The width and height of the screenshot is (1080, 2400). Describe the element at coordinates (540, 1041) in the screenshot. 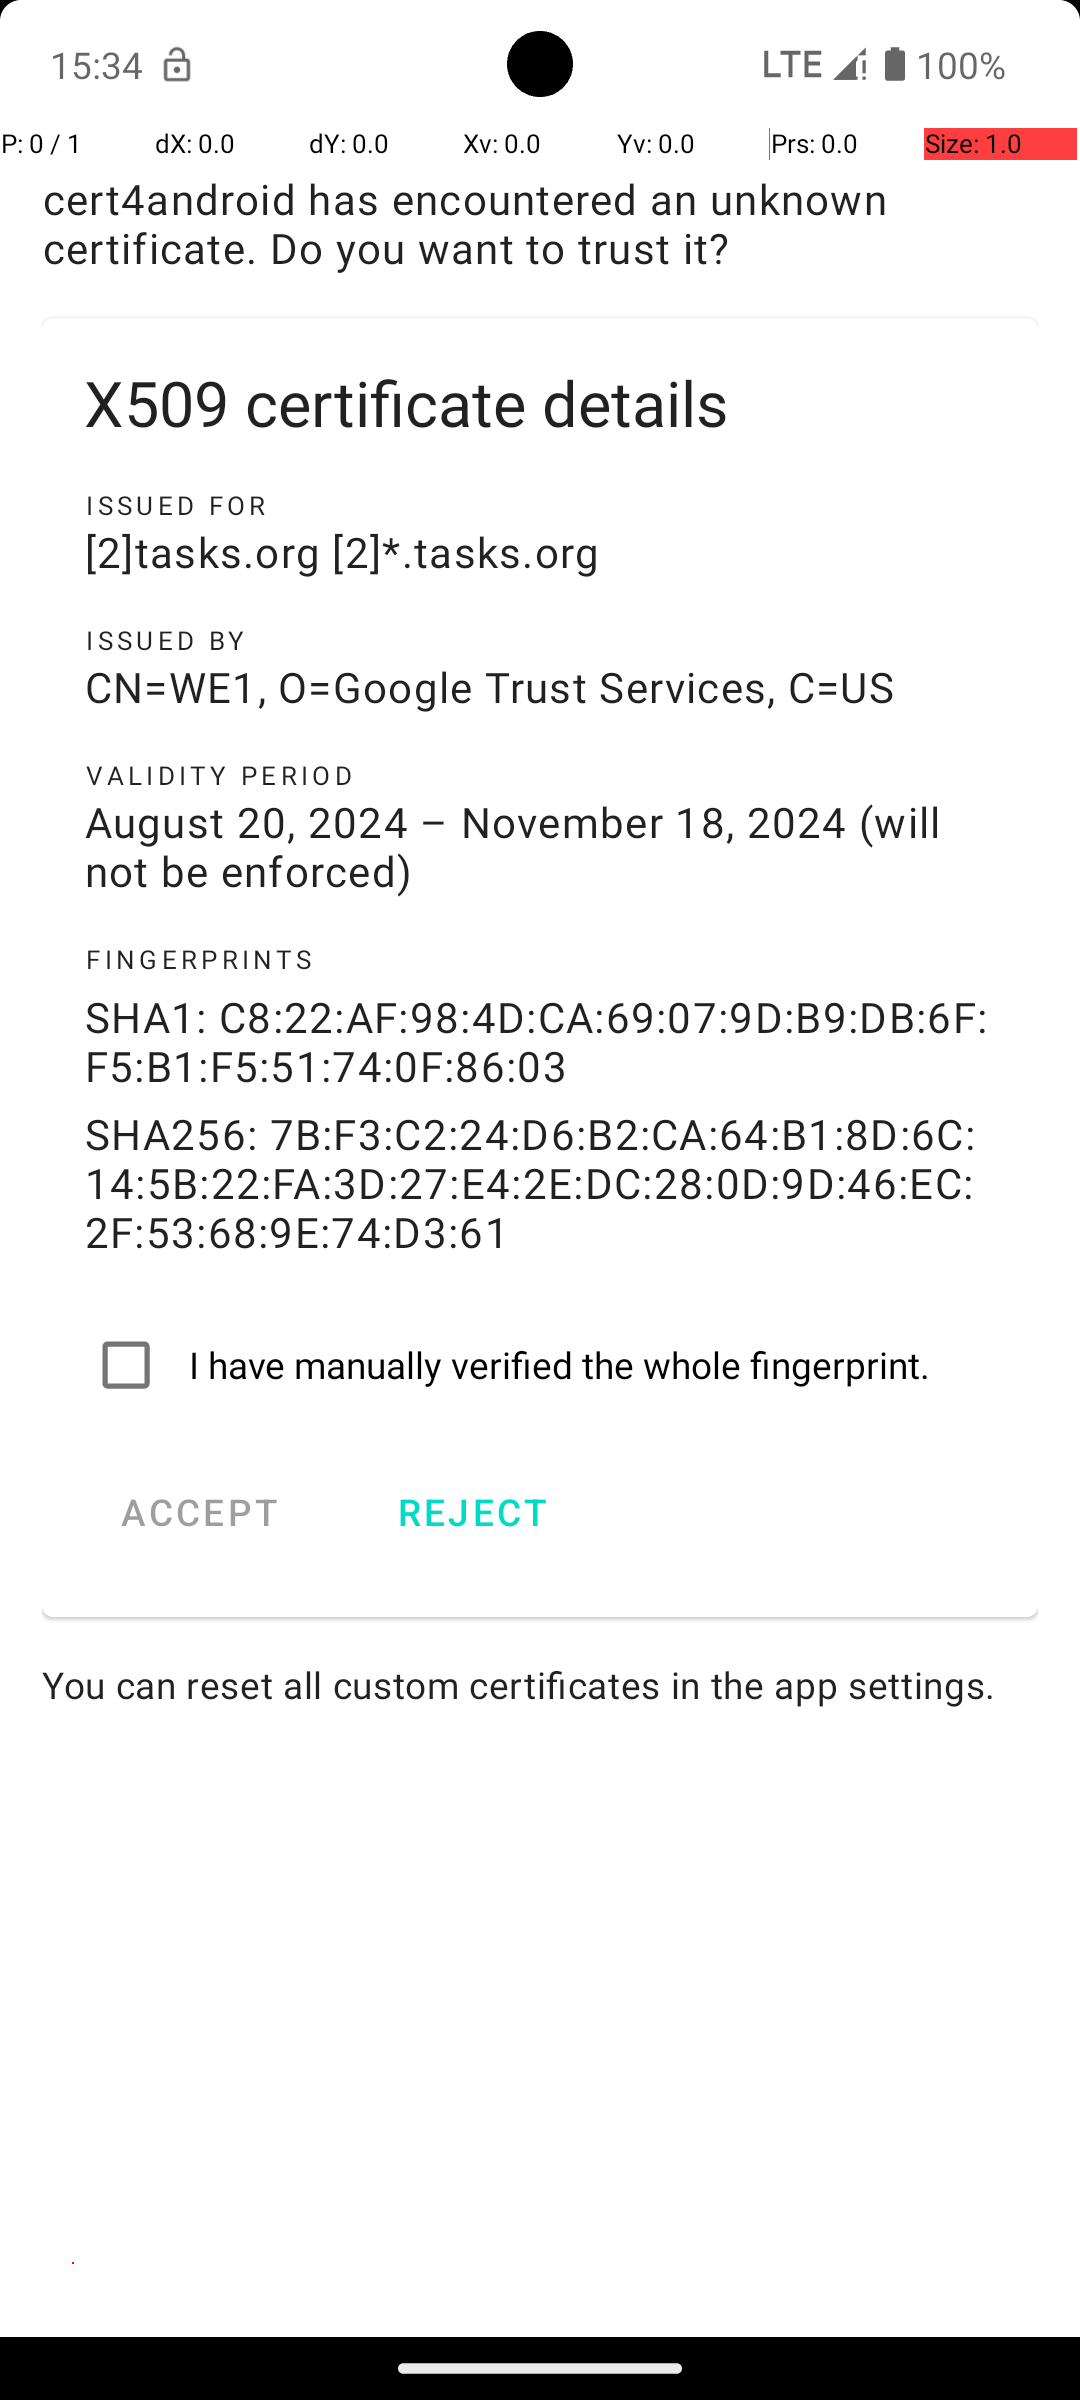

I see `SHA1: C8:22:AF:98:4D:CA:69:07:9D:B9:DB:6F:F5:B1:F5:51:74:0F:86:03` at that location.